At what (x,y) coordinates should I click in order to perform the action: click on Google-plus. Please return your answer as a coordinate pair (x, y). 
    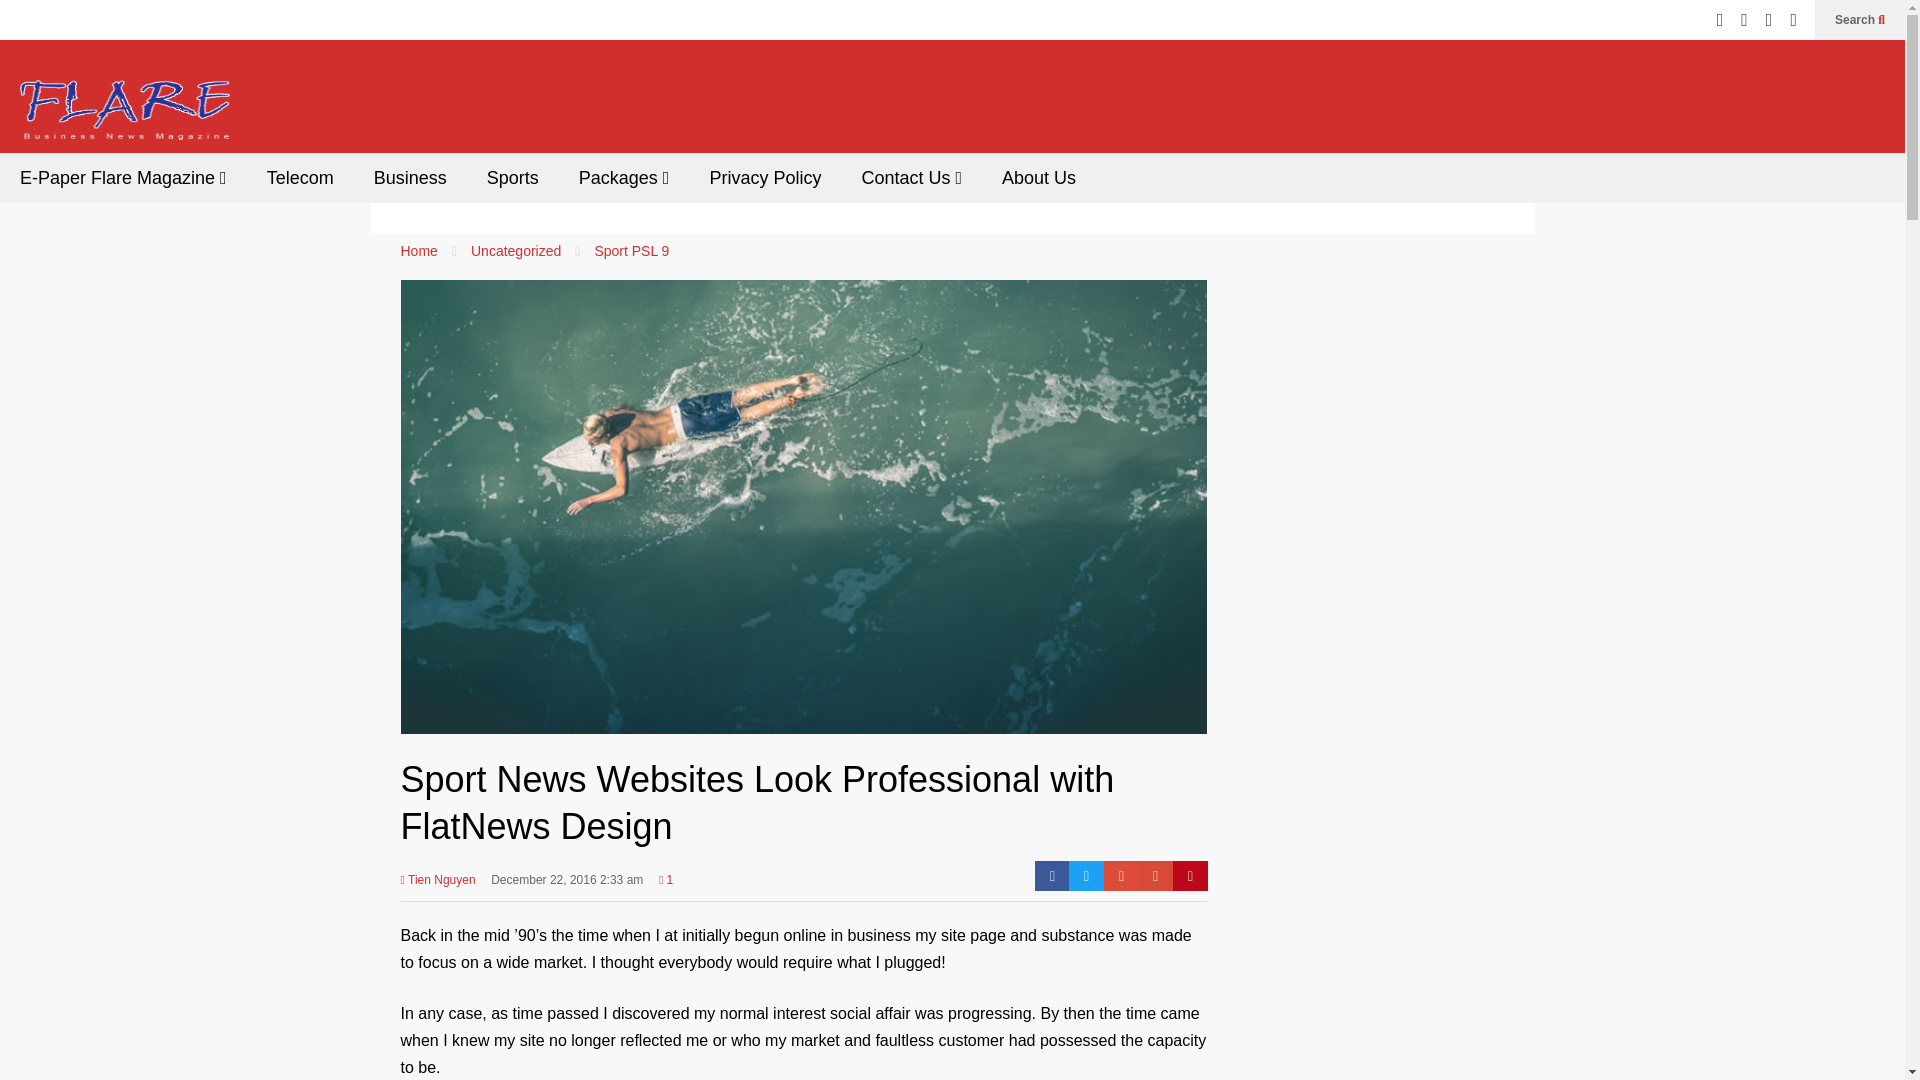
    Looking at the image, I should click on (1121, 876).